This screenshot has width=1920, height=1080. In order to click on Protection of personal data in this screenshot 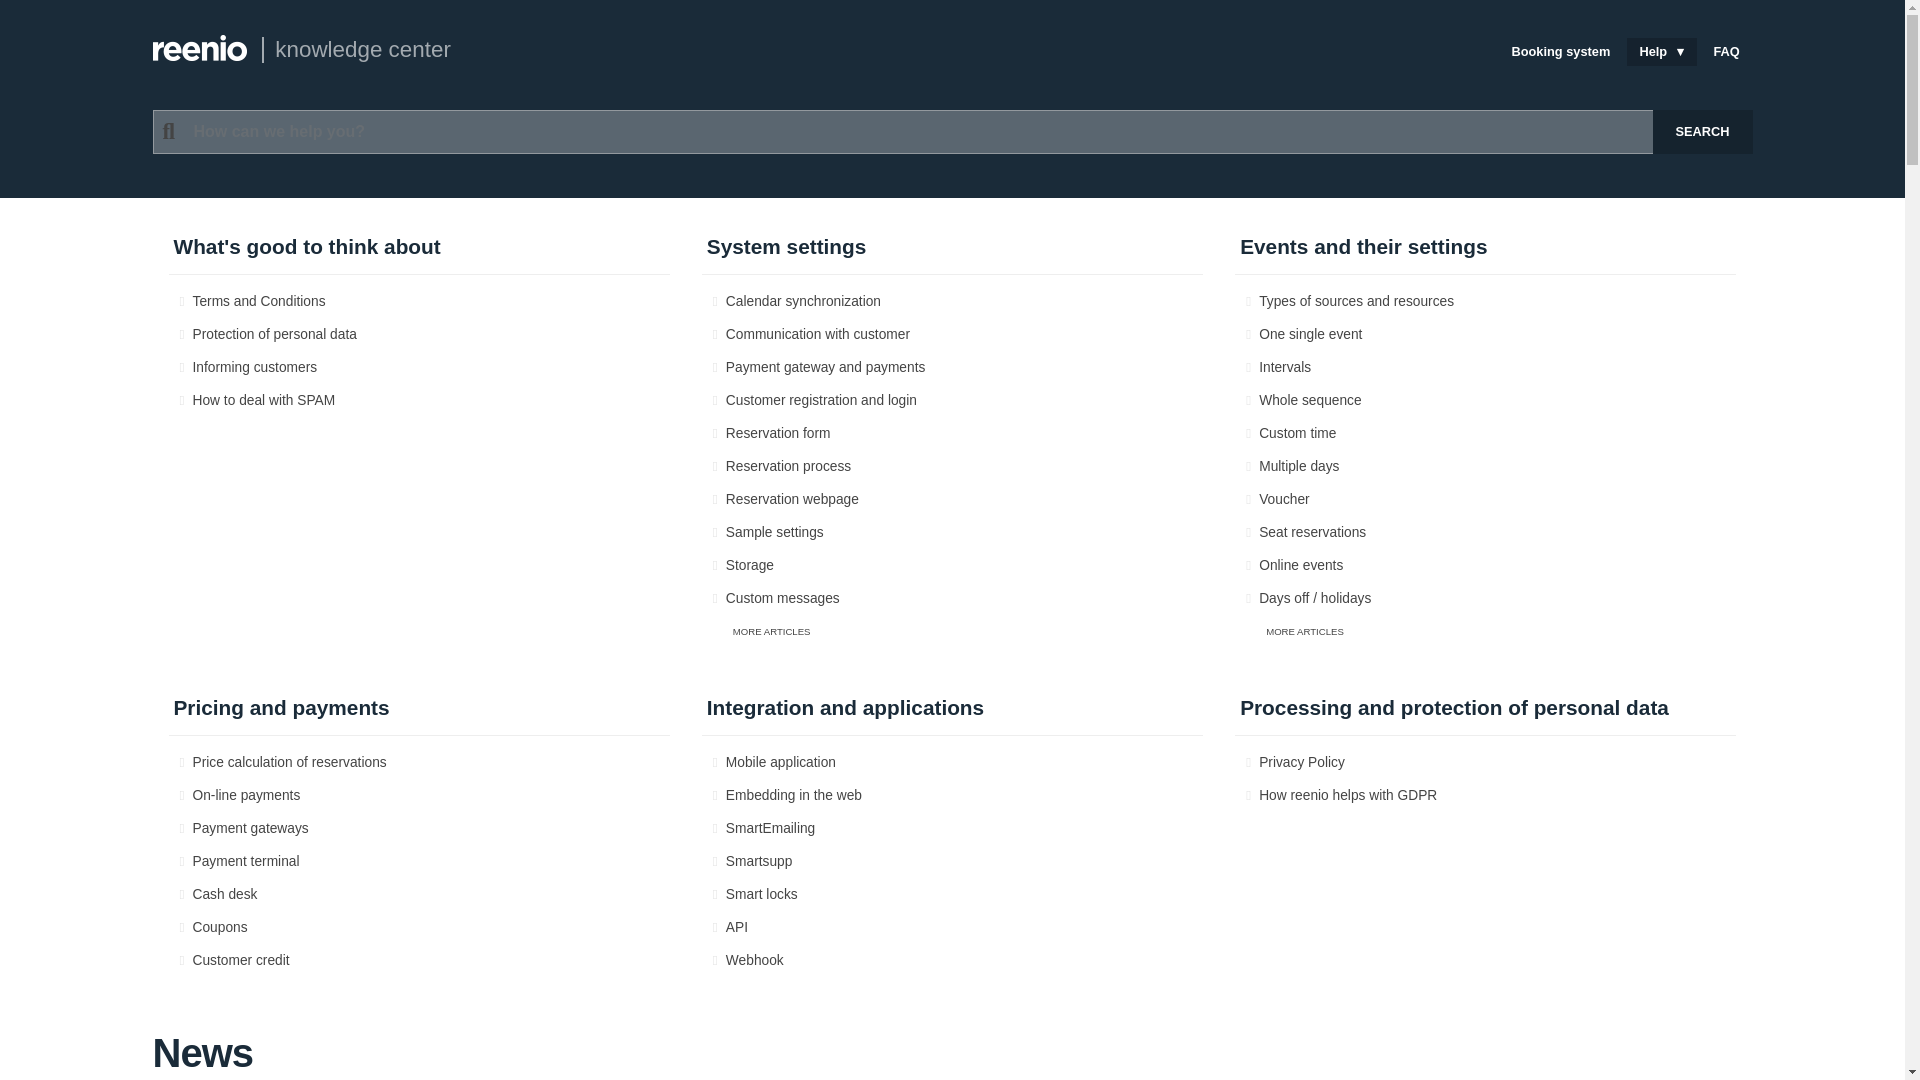, I will do `click(419, 334)`.